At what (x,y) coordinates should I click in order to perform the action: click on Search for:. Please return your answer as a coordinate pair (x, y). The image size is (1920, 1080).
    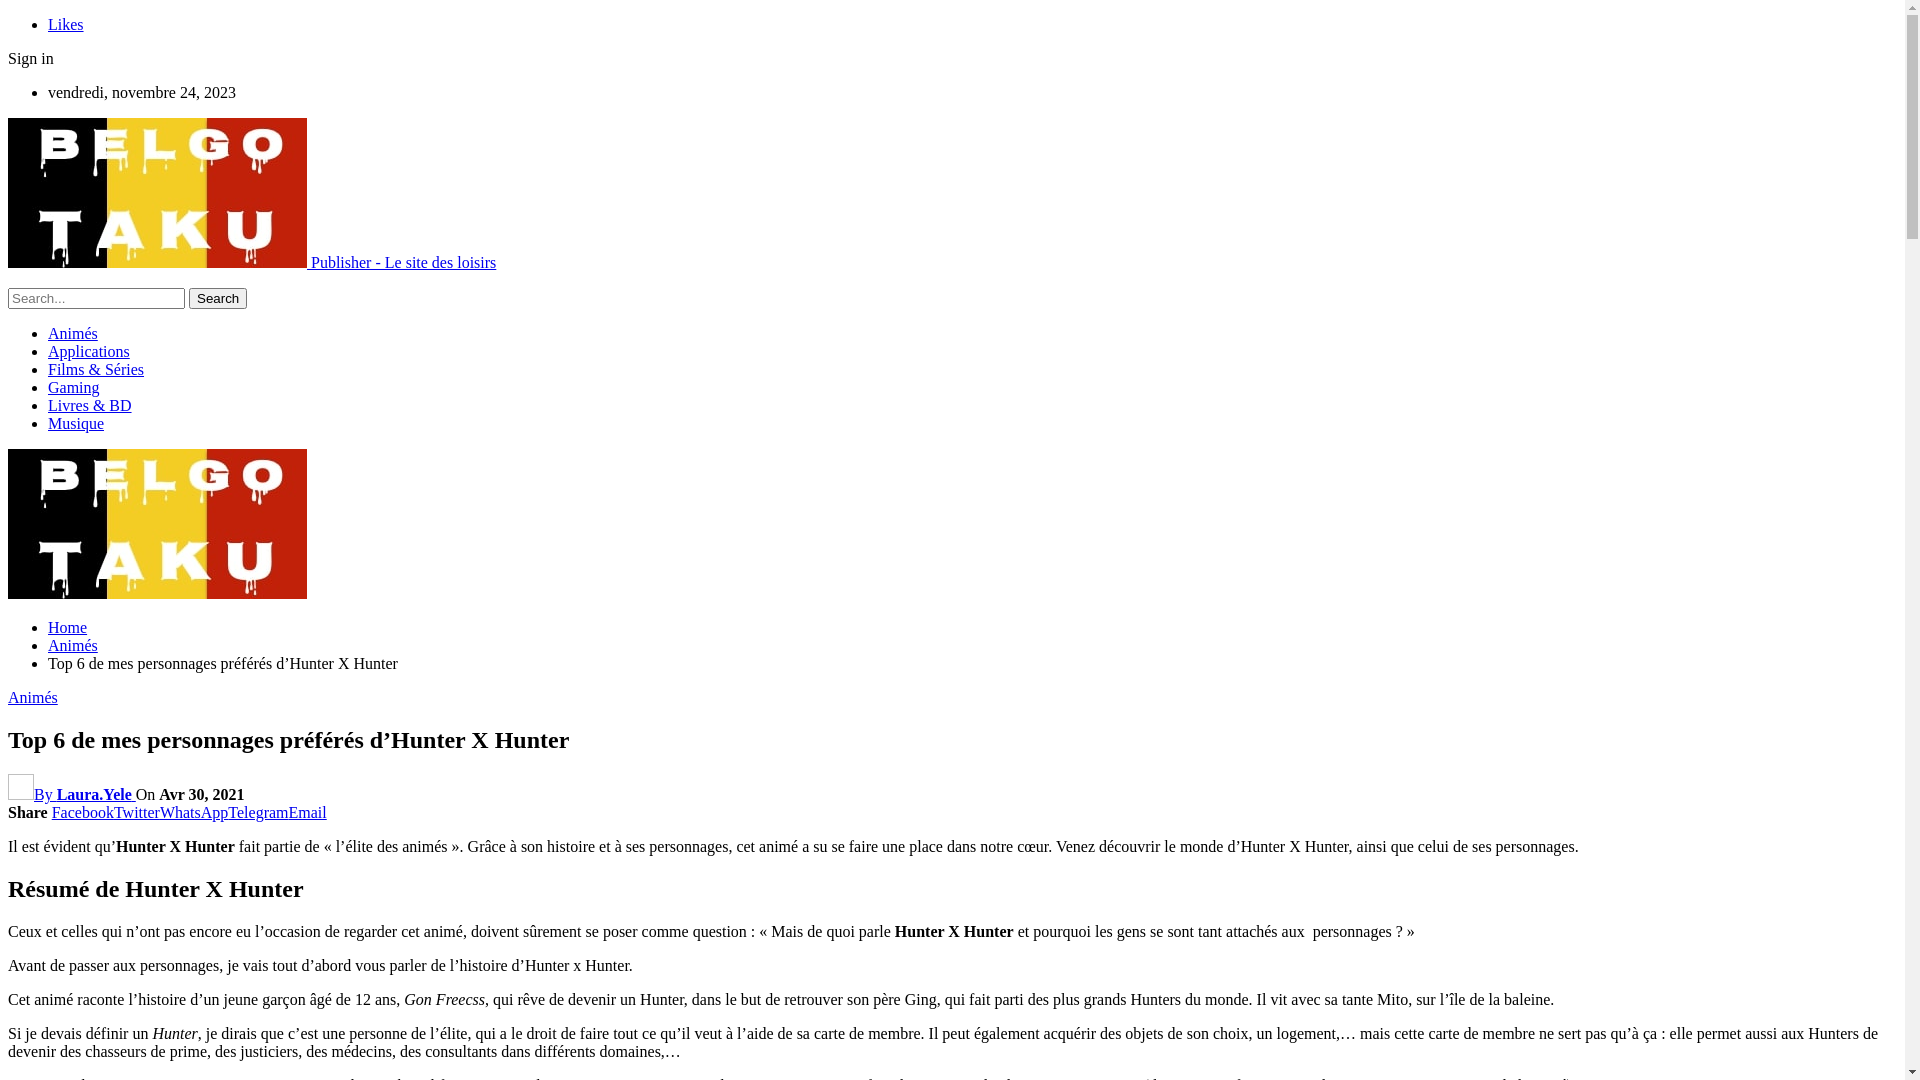
    Looking at the image, I should click on (96, 298).